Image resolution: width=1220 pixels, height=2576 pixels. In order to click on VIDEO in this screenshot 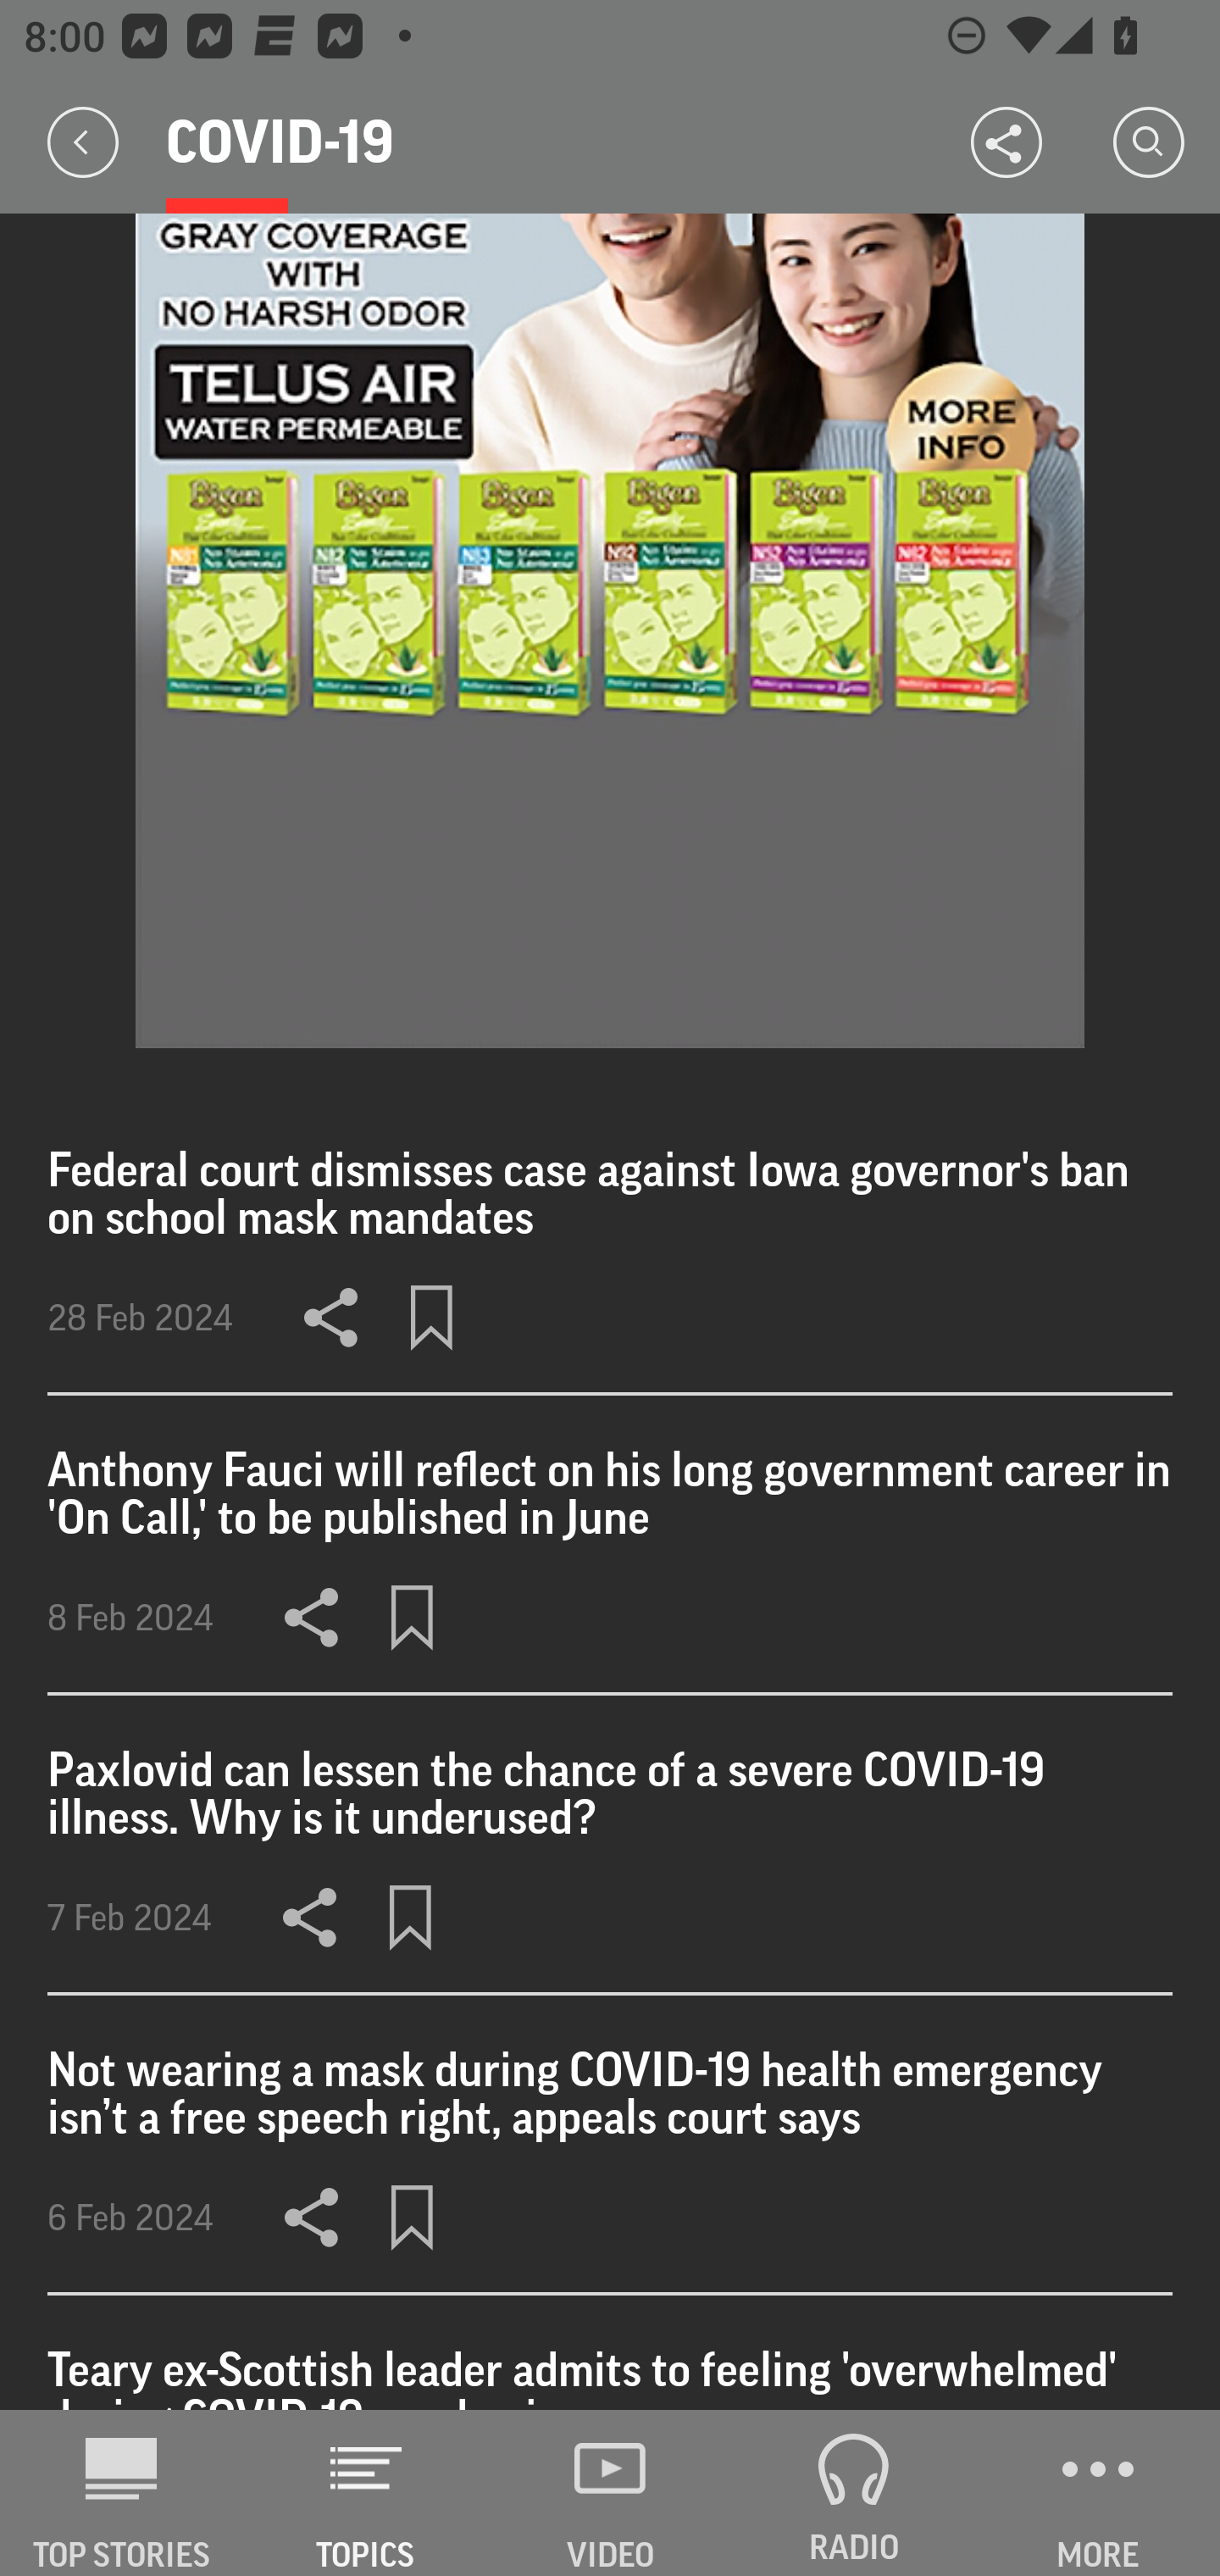, I will do `click(610, 2493)`.